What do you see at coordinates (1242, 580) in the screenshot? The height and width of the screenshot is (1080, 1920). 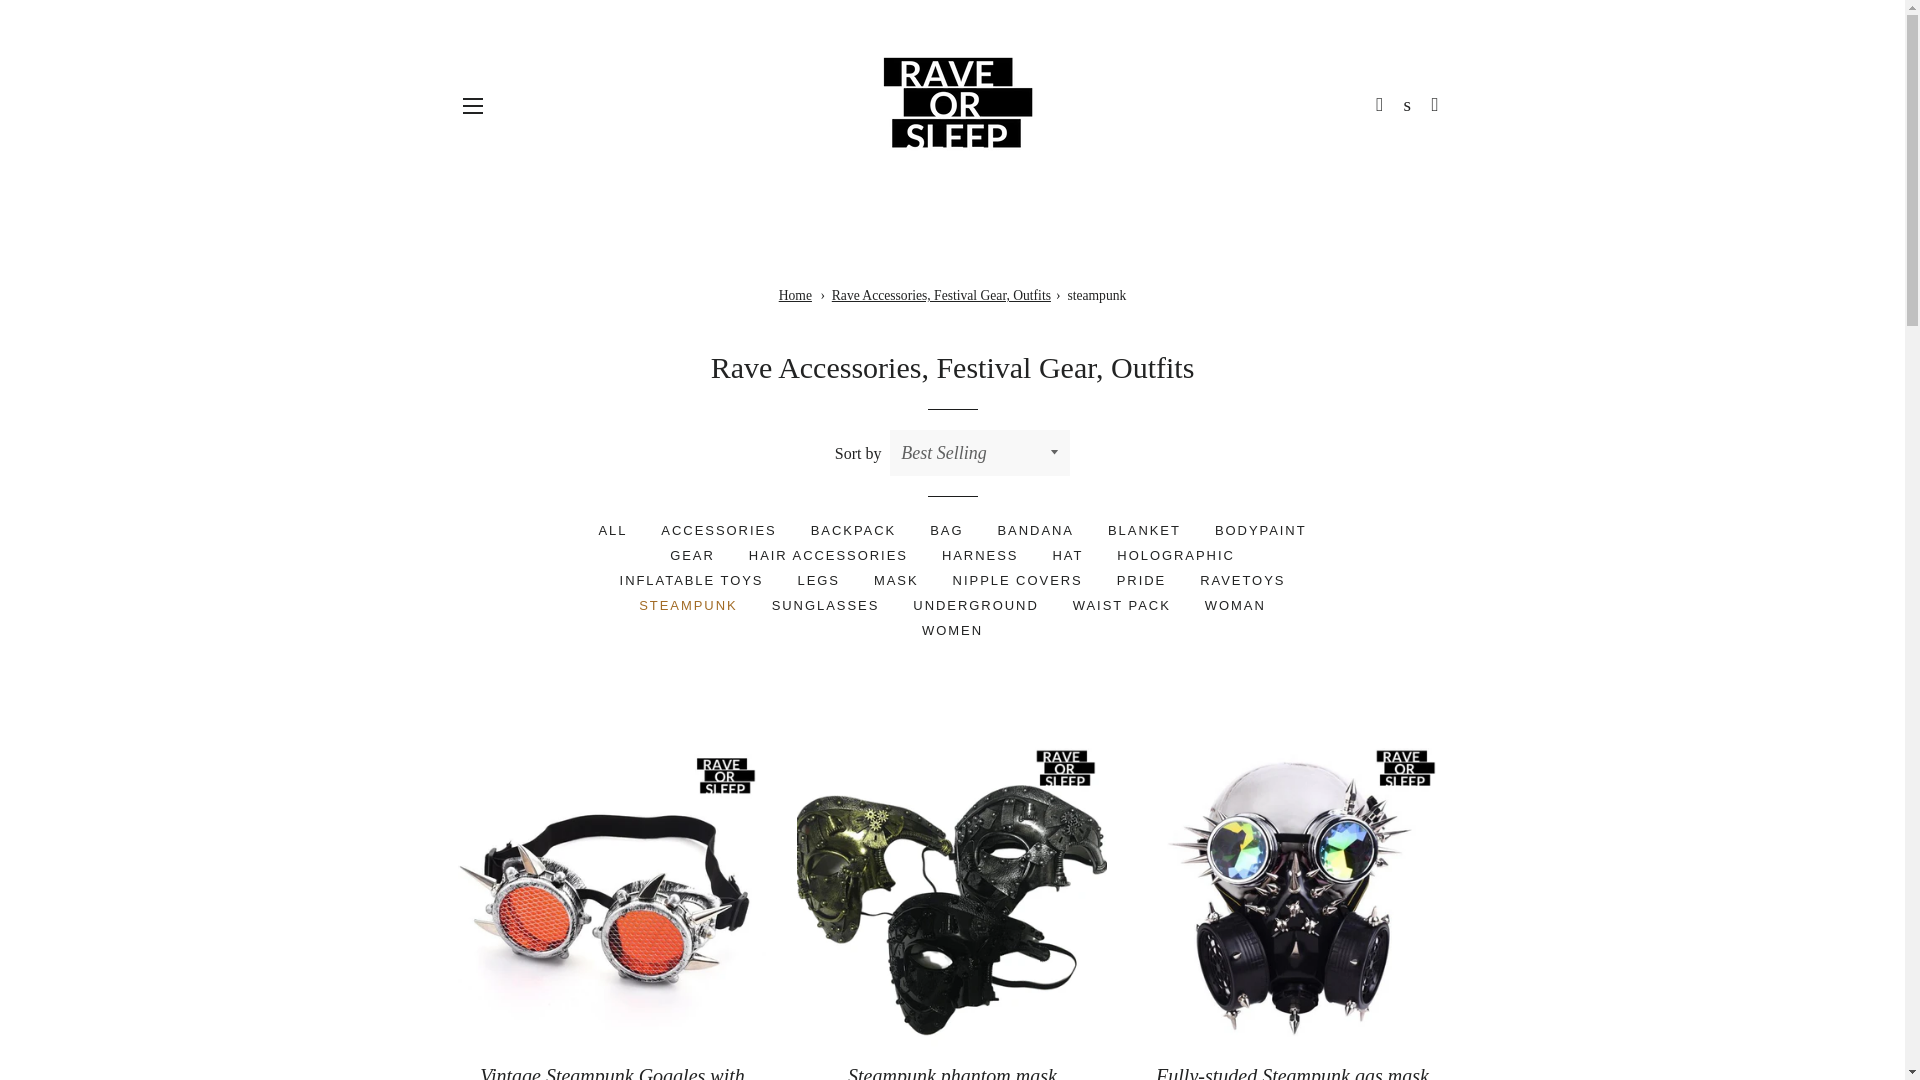 I see `Show products matching tag ravetoys` at bounding box center [1242, 580].